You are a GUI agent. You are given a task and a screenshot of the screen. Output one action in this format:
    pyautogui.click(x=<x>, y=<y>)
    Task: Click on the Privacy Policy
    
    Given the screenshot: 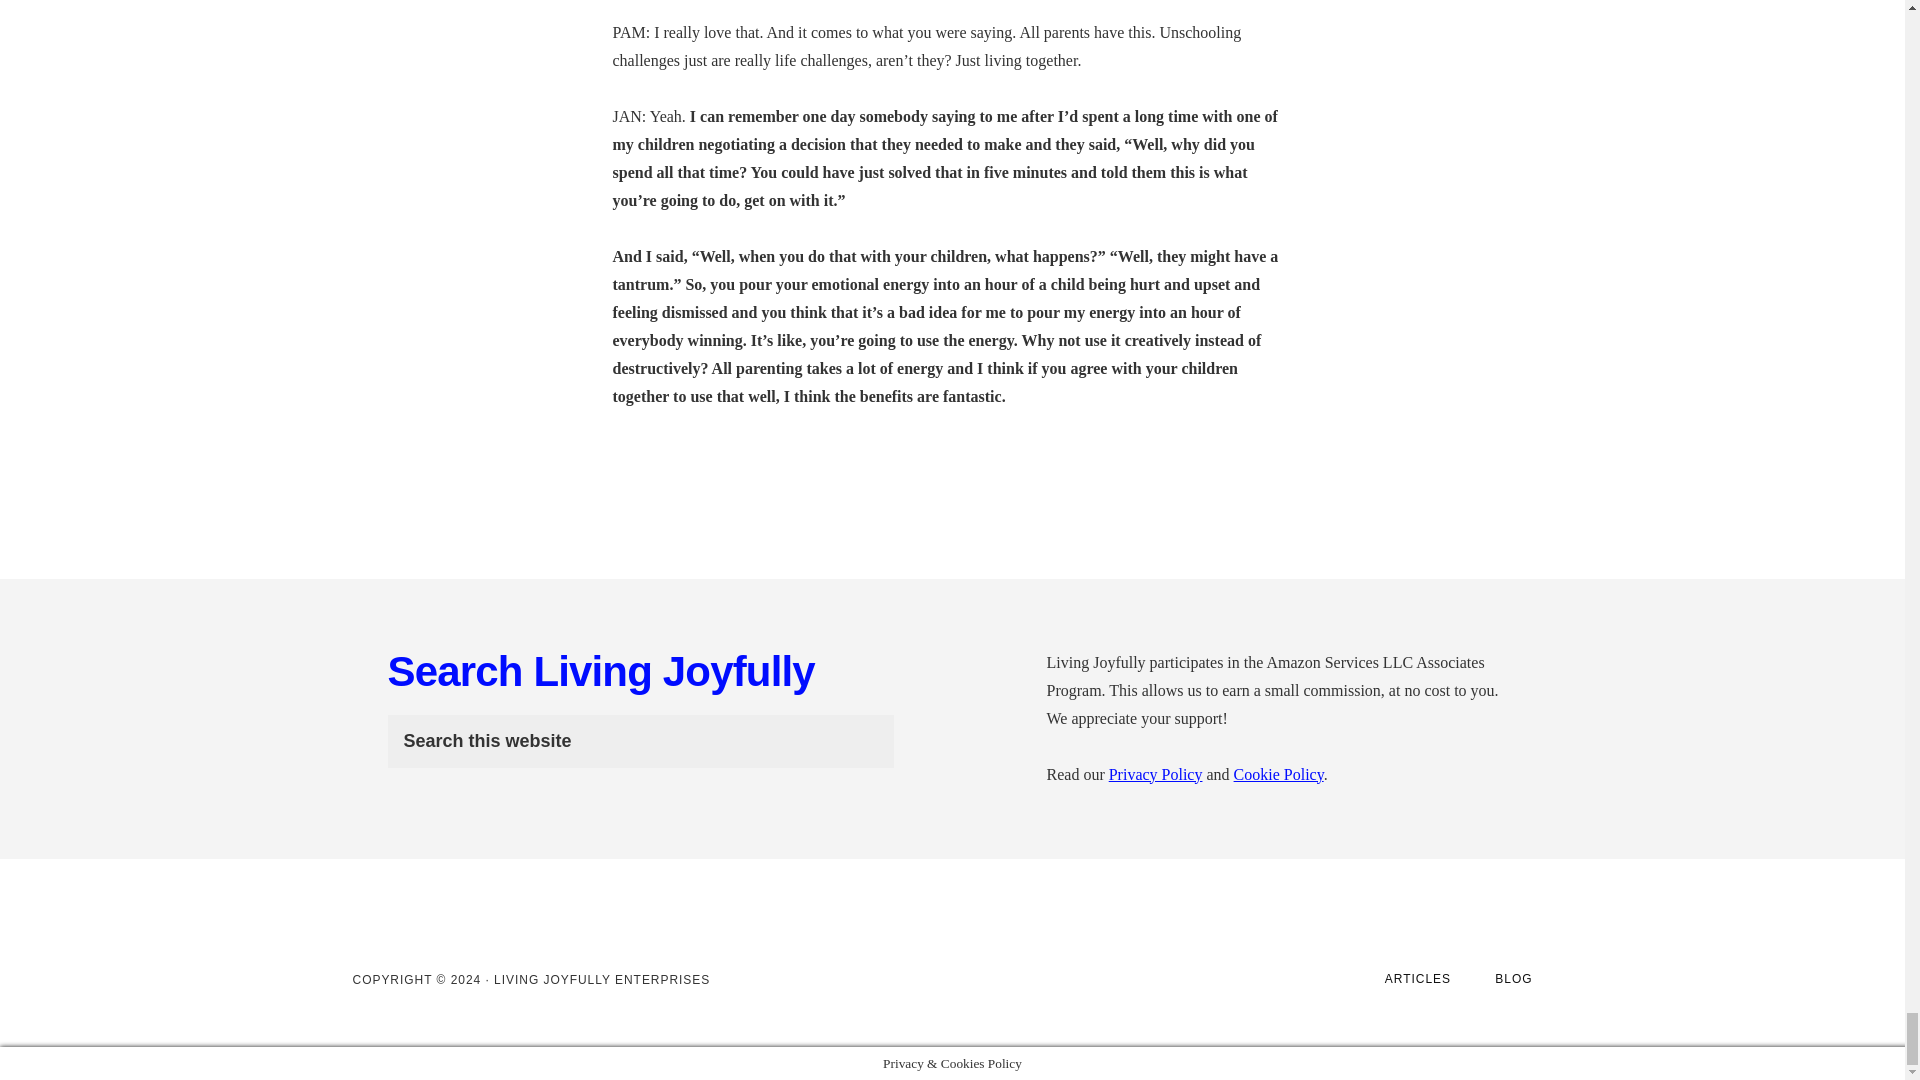 What is the action you would take?
    pyautogui.click(x=1156, y=774)
    